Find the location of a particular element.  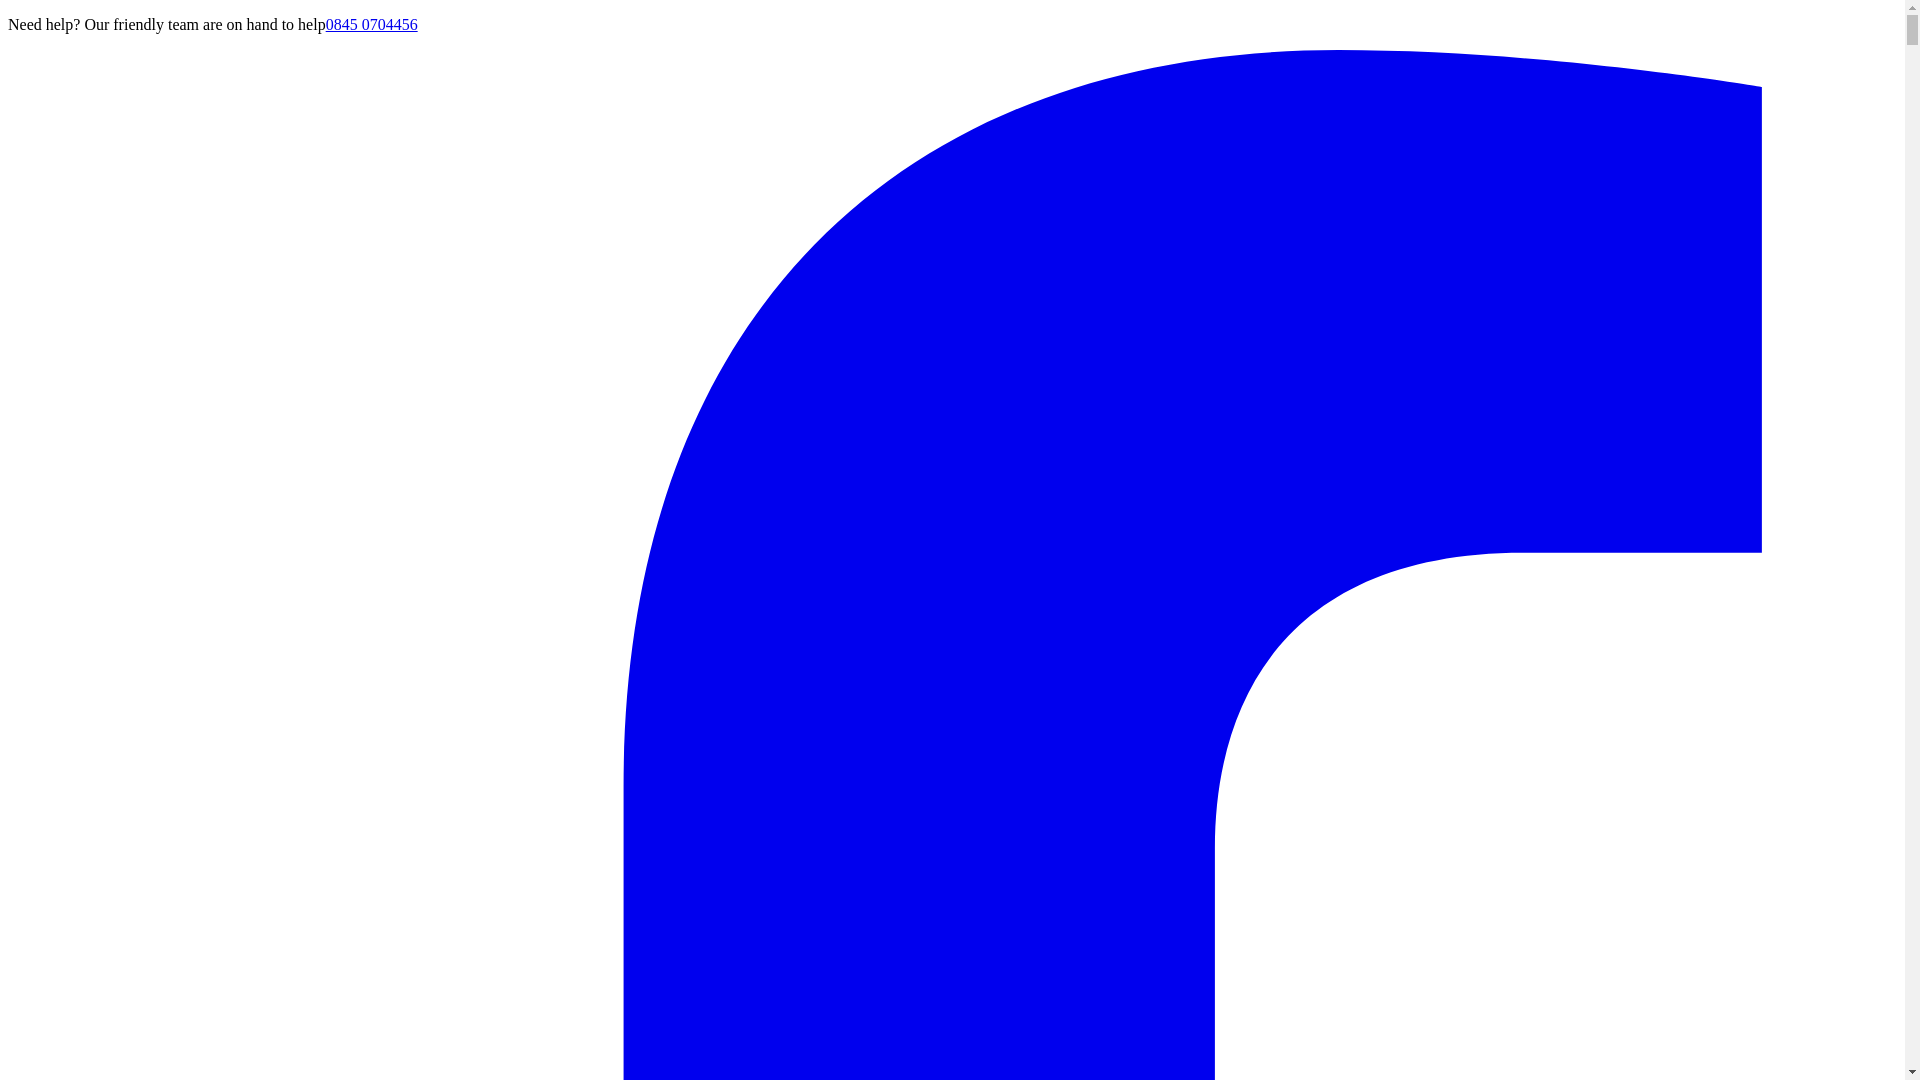

0845 0704456 is located at coordinates (372, 24).